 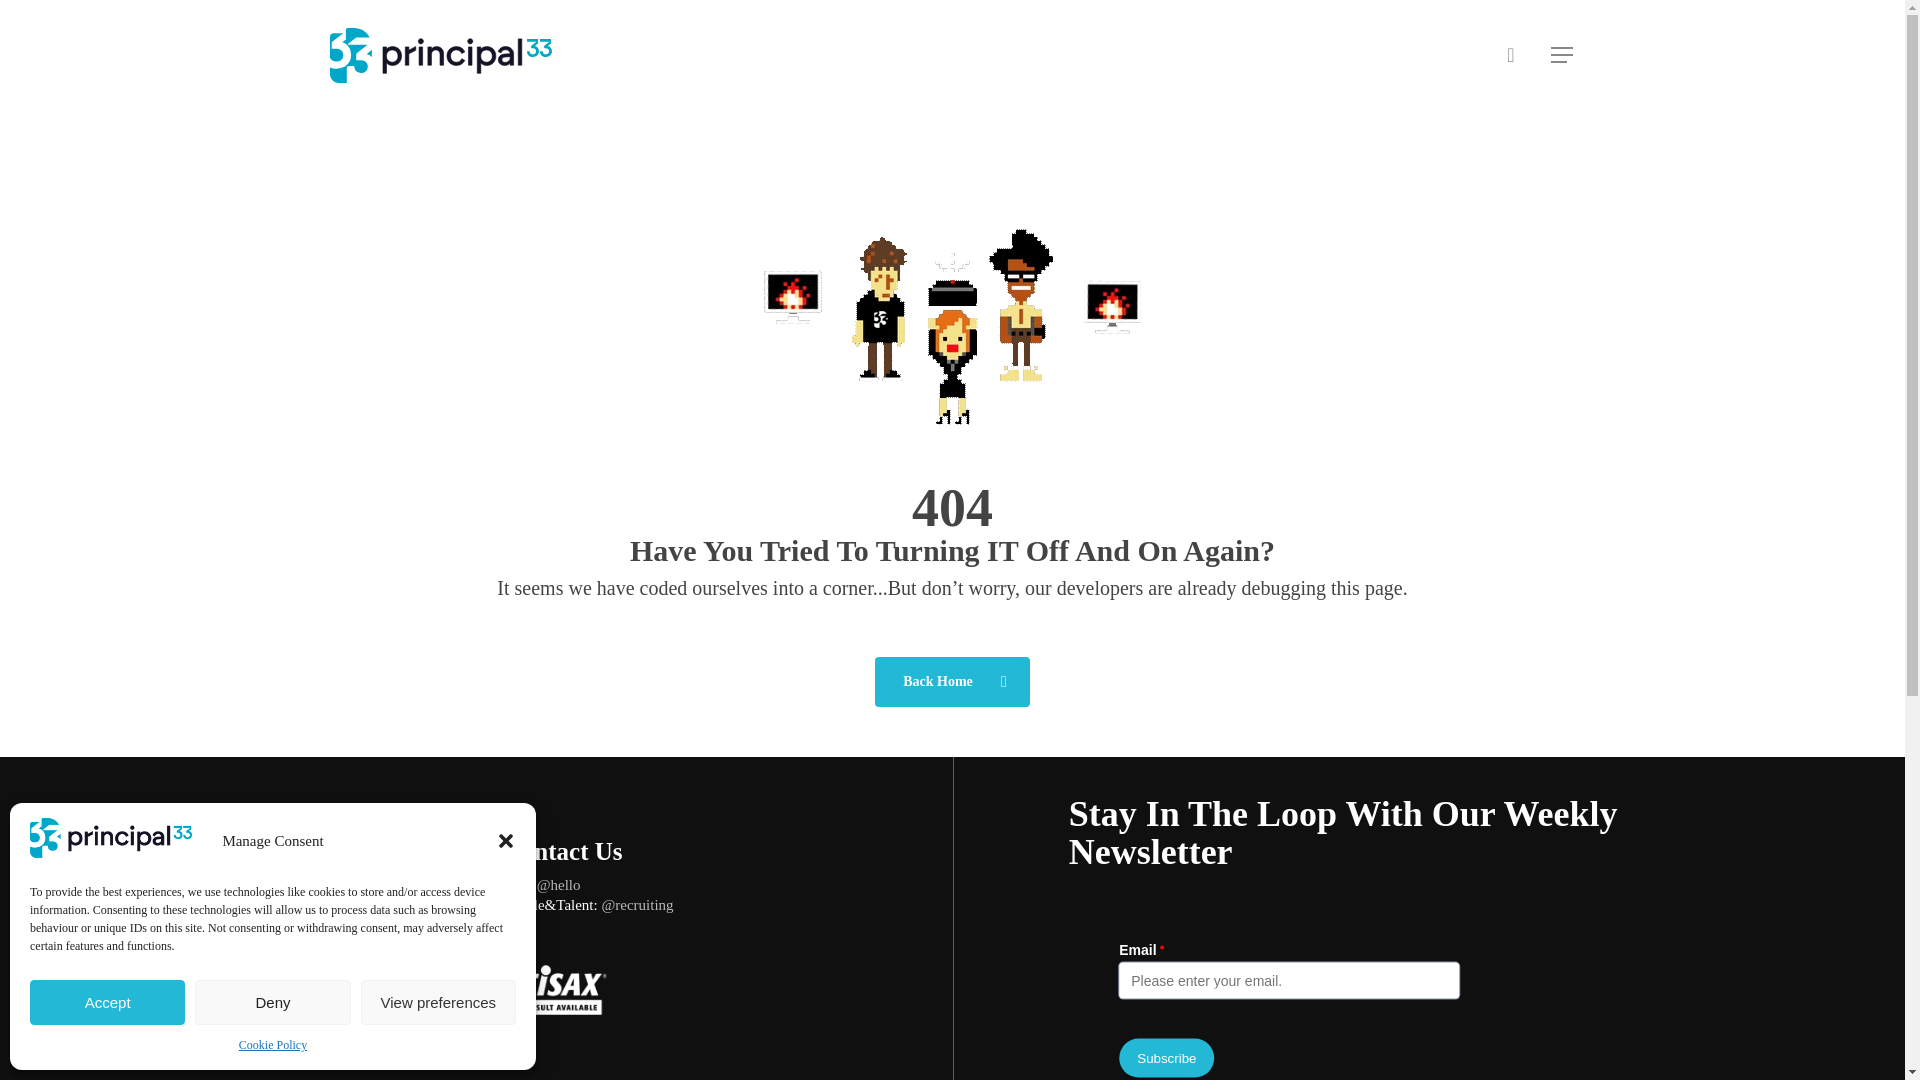 What do you see at coordinates (272, 1002) in the screenshot?
I see `Deny` at bounding box center [272, 1002].